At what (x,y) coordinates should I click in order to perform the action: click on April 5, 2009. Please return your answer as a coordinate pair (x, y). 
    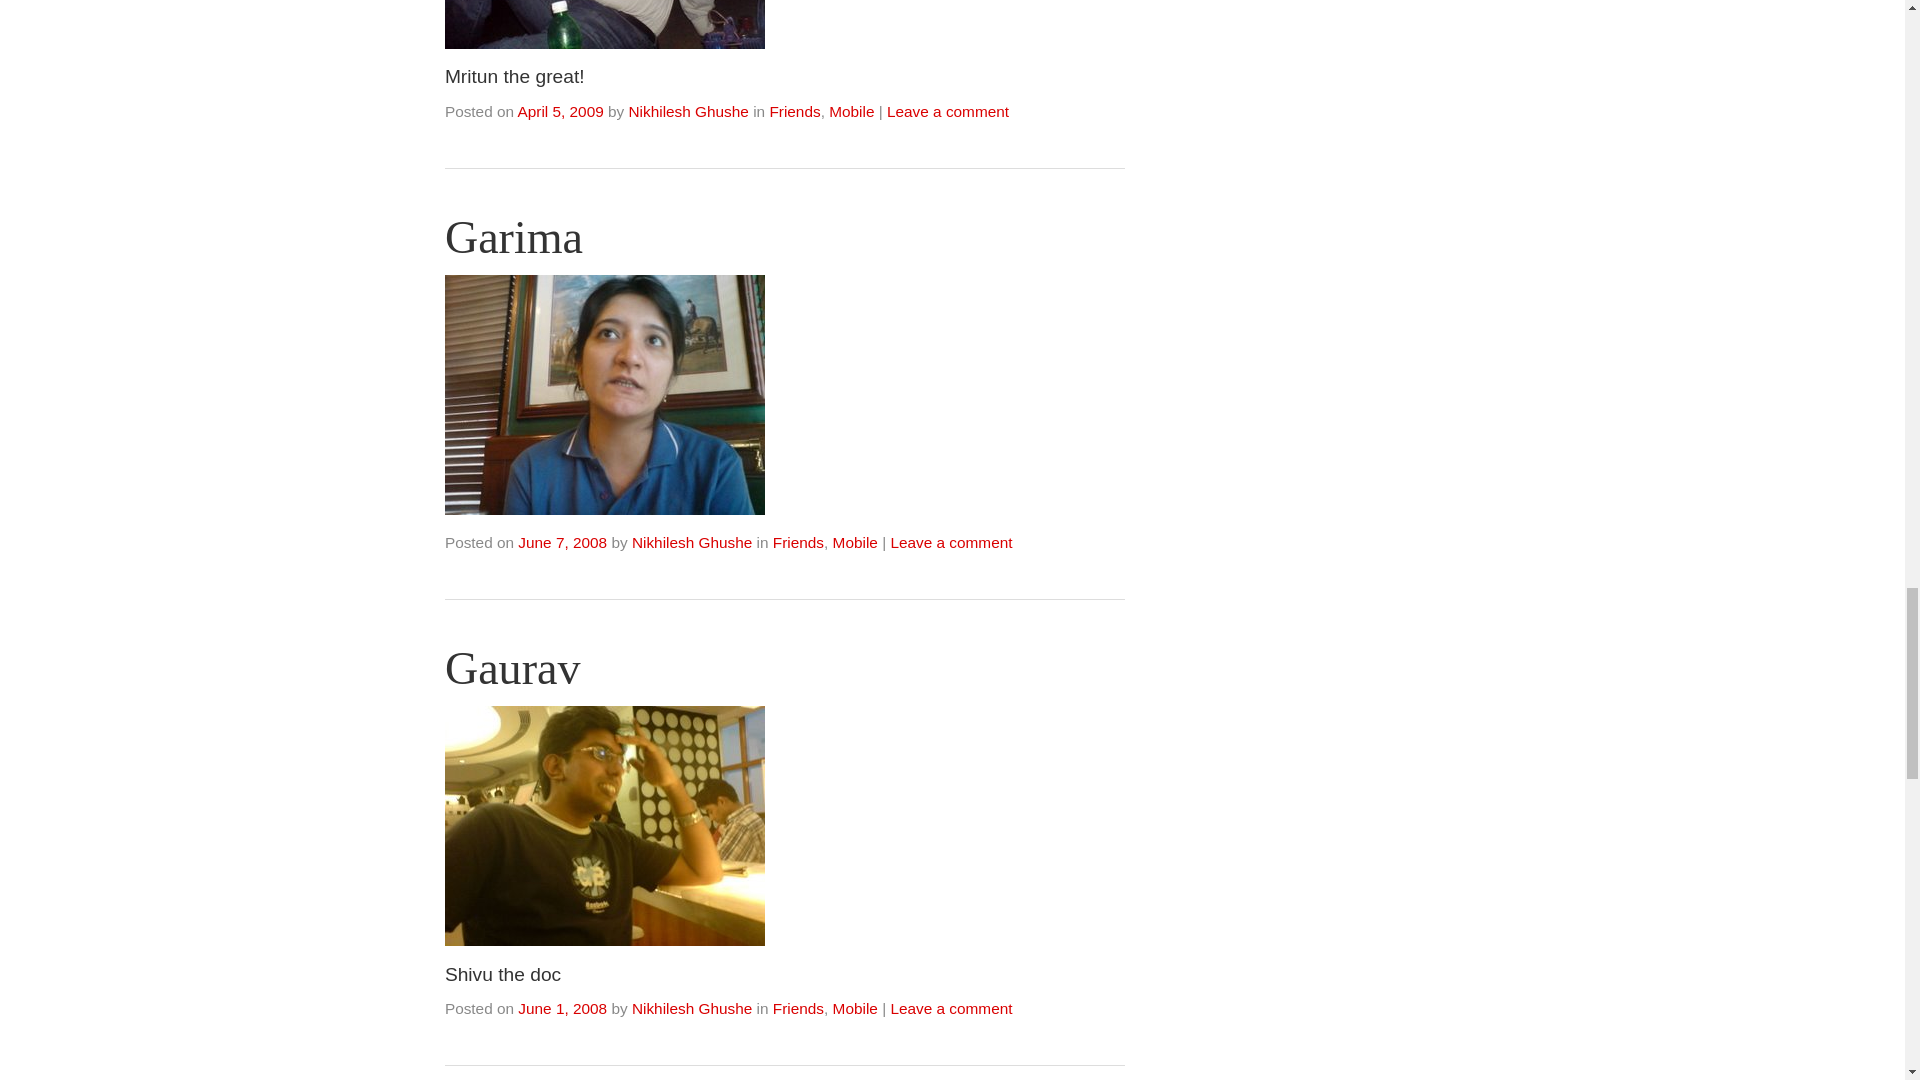
    Looking at the image, I should click on (559, 110).